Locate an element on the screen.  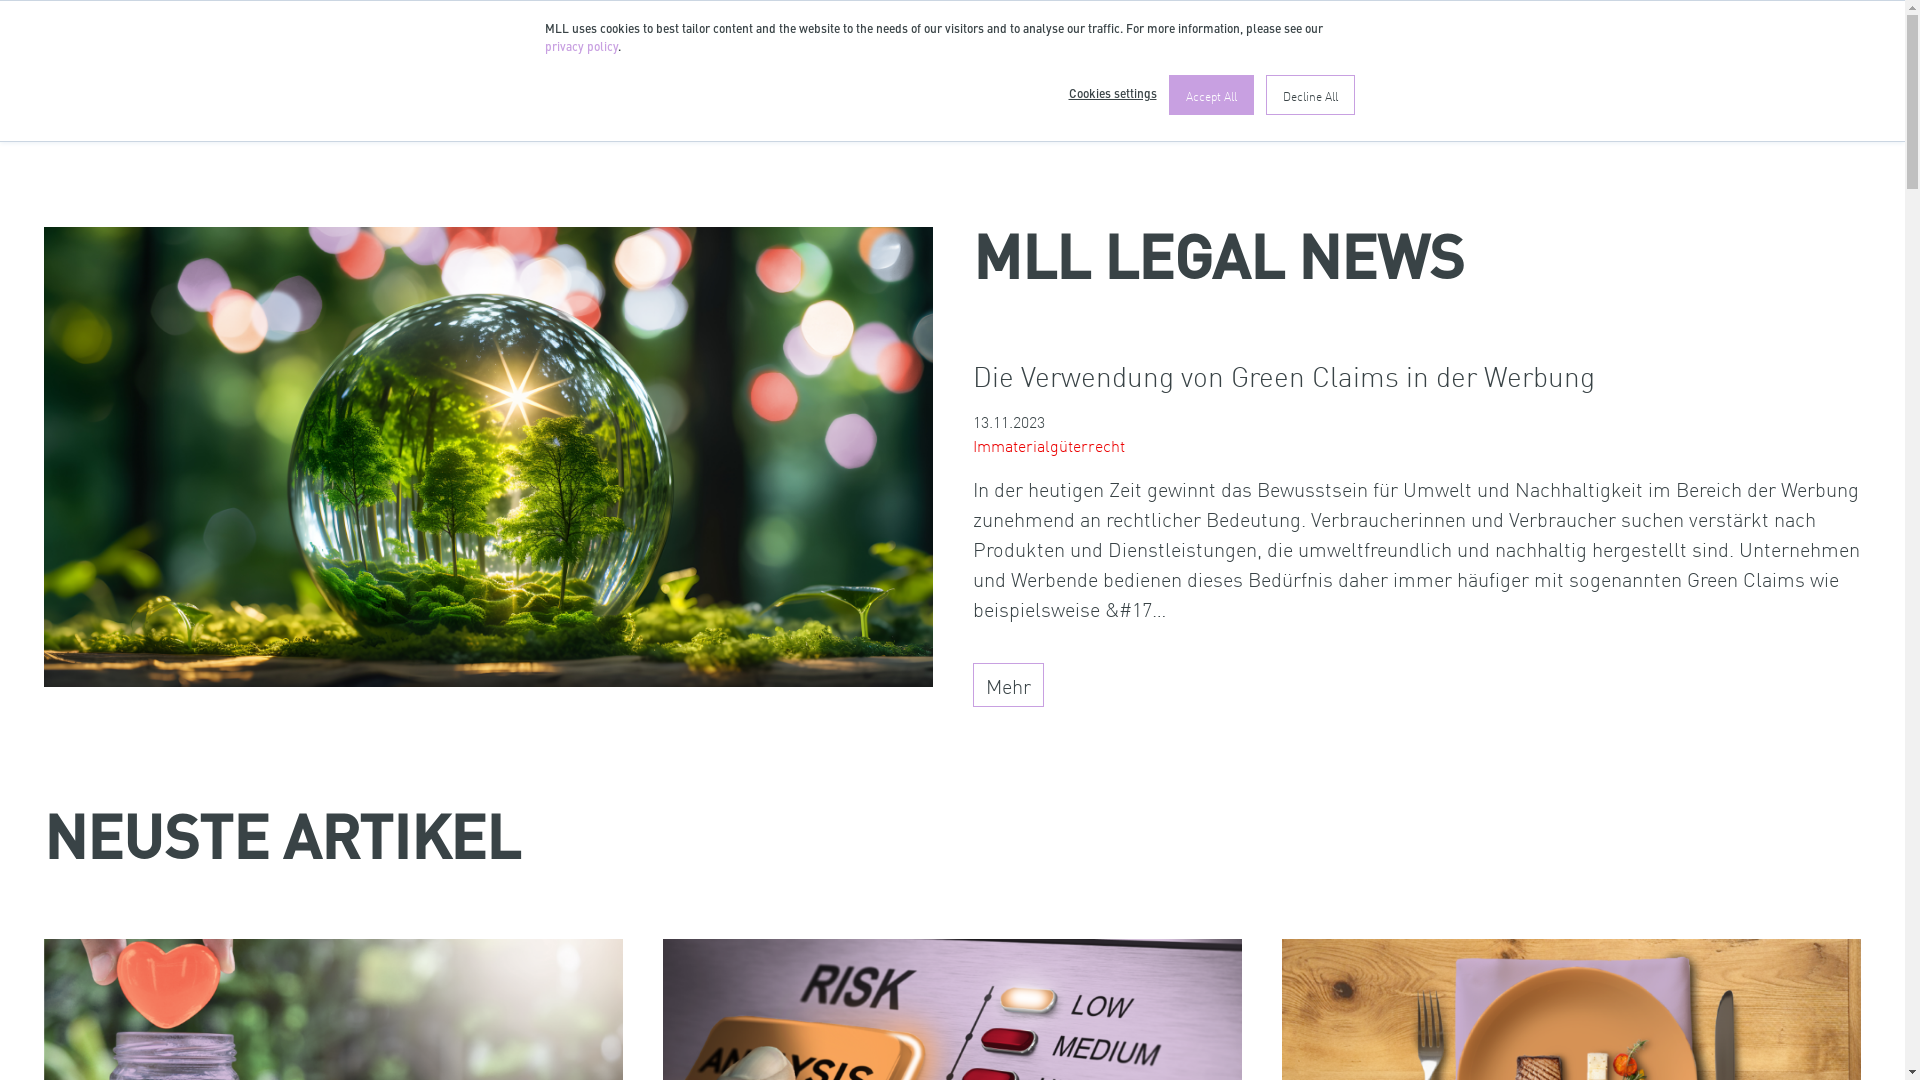
Decline All is located at coordinates (1310, 95).